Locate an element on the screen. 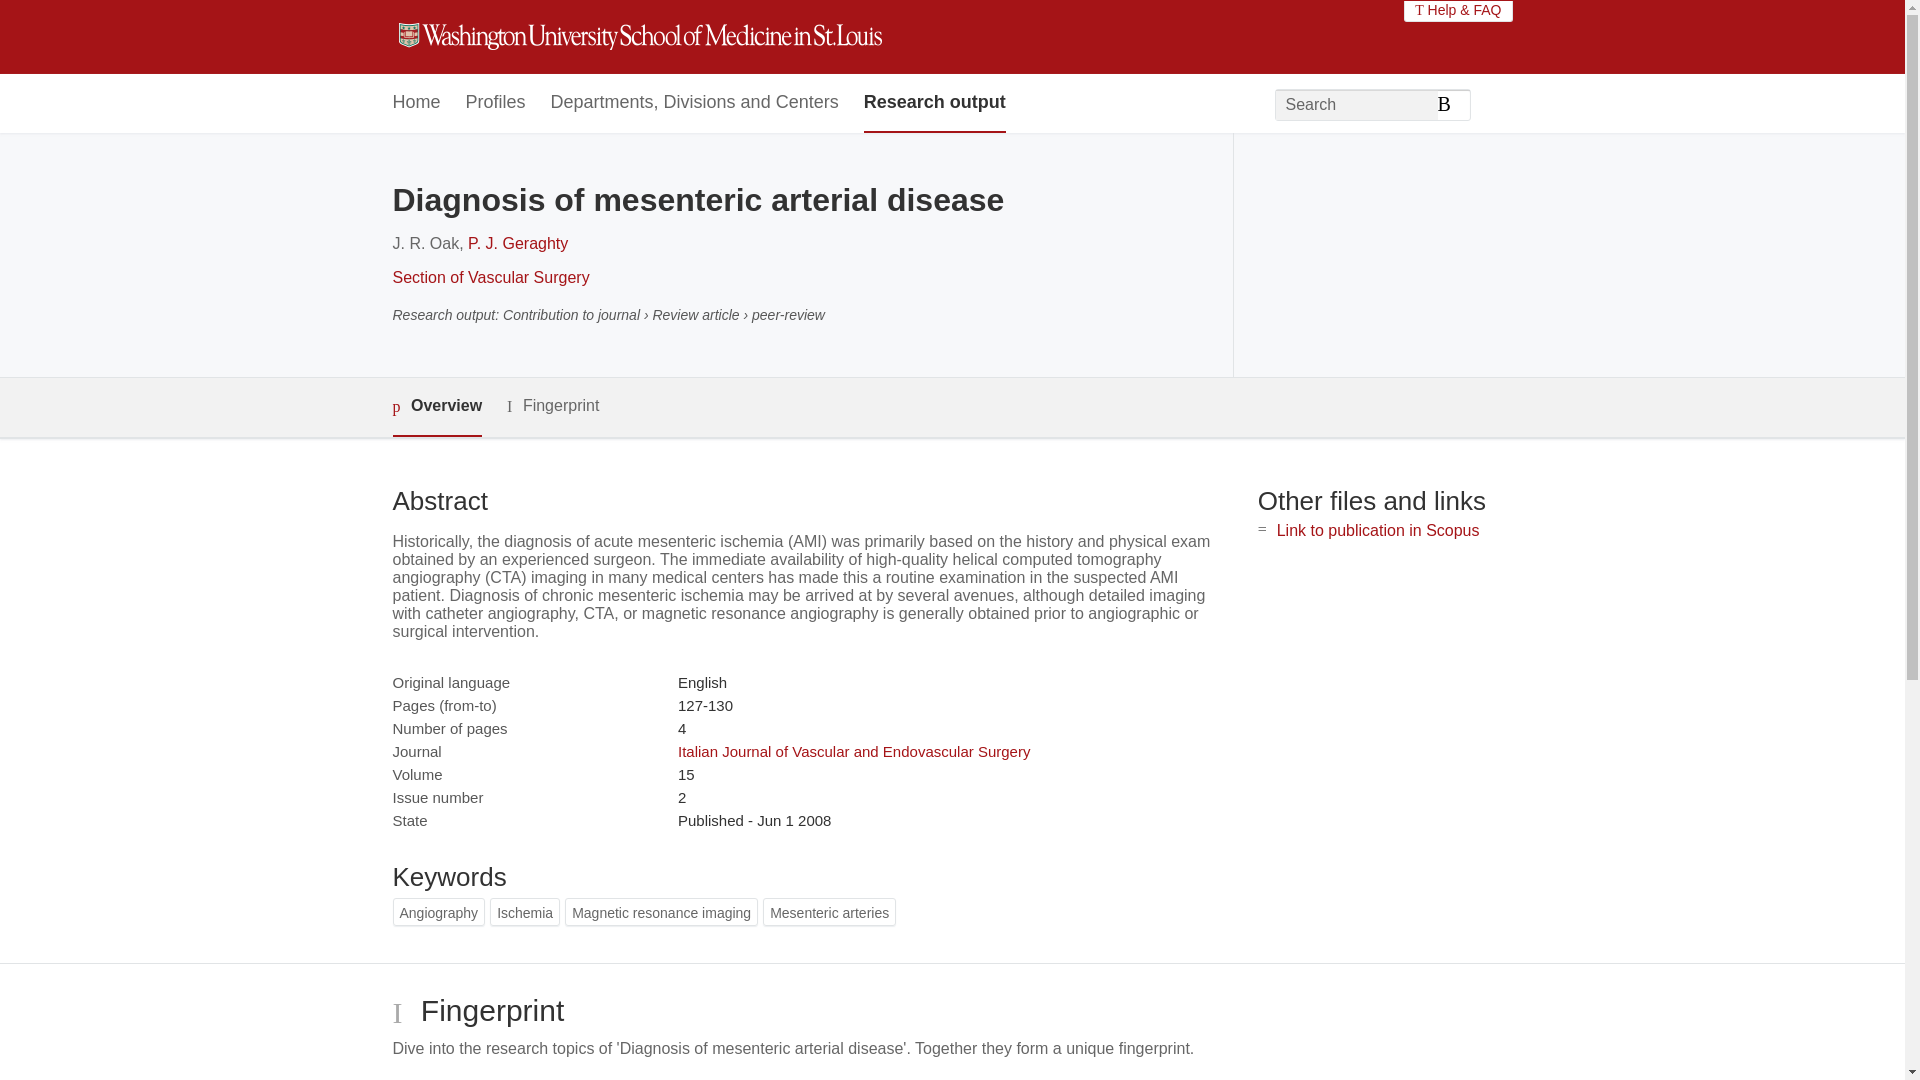  Research output is located at coordinates (935, 103).